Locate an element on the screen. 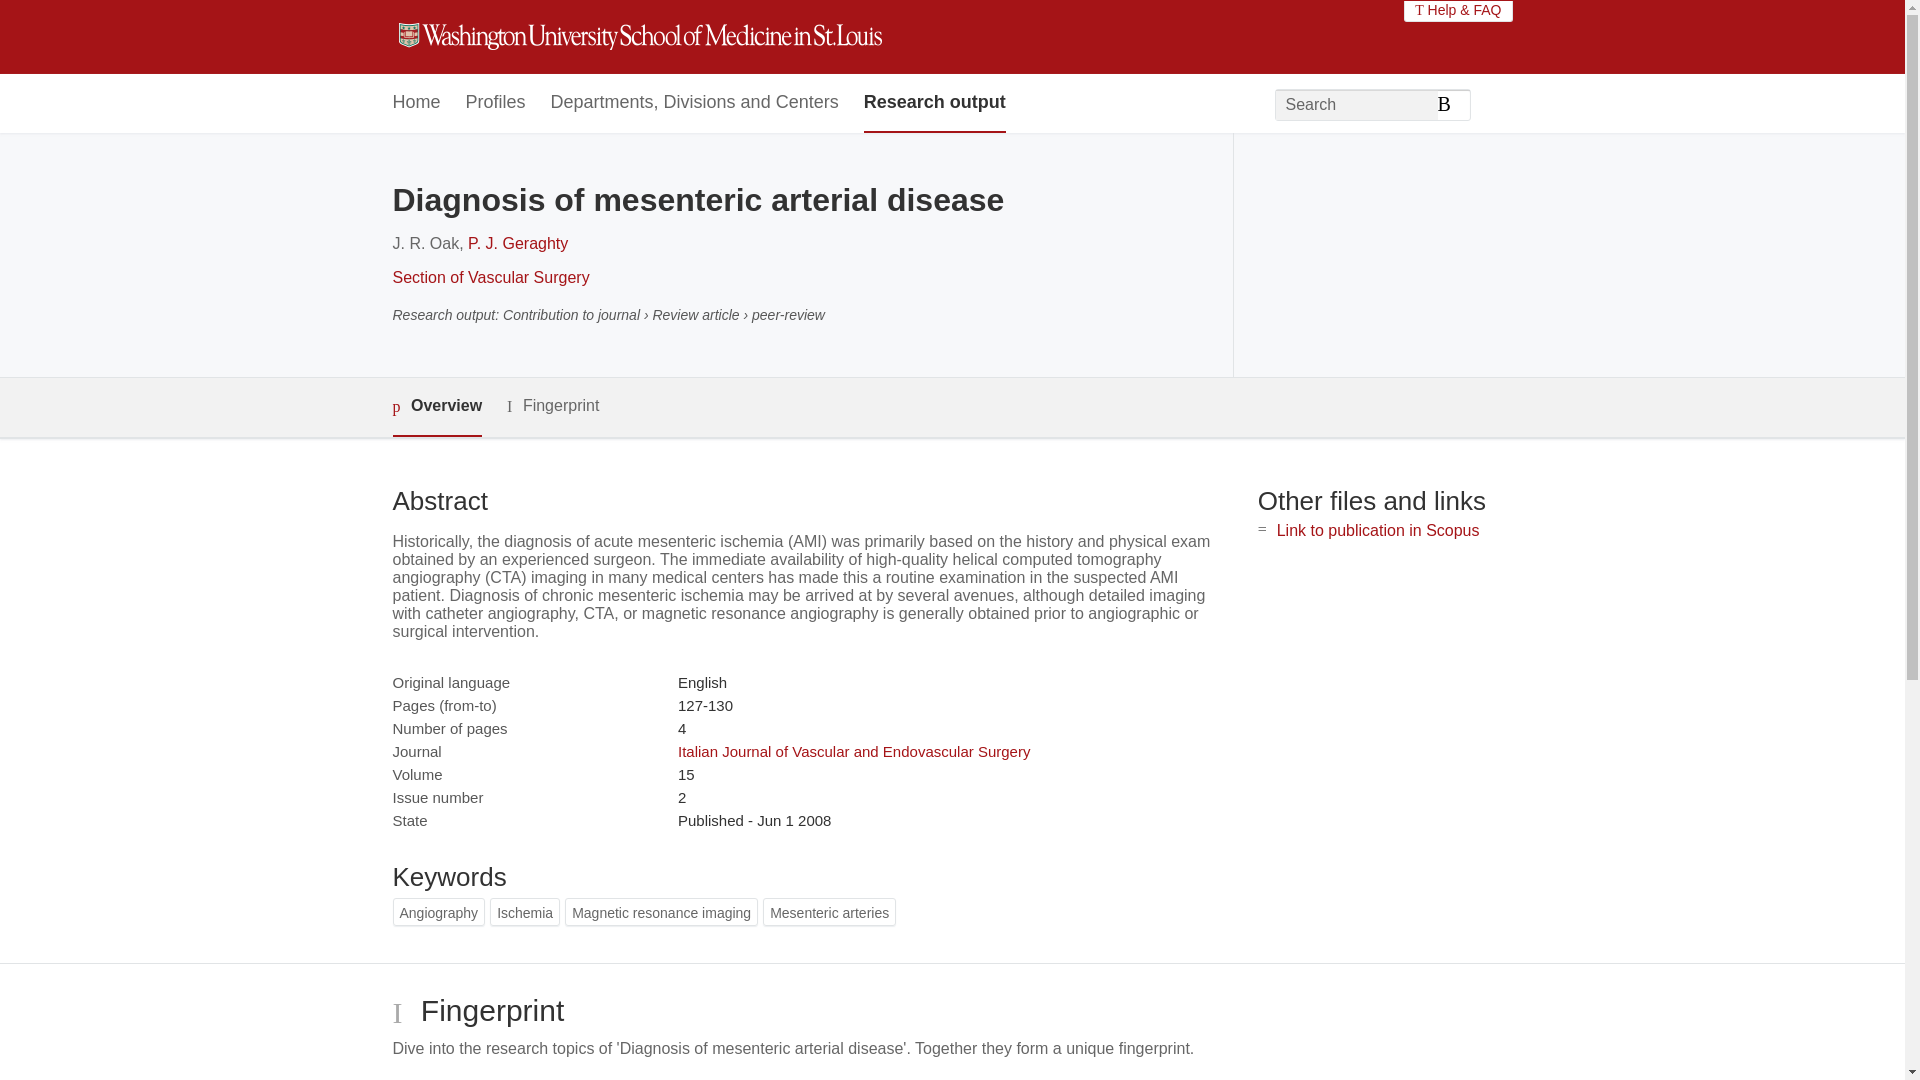  Research output is located at coordinates (935, 103).